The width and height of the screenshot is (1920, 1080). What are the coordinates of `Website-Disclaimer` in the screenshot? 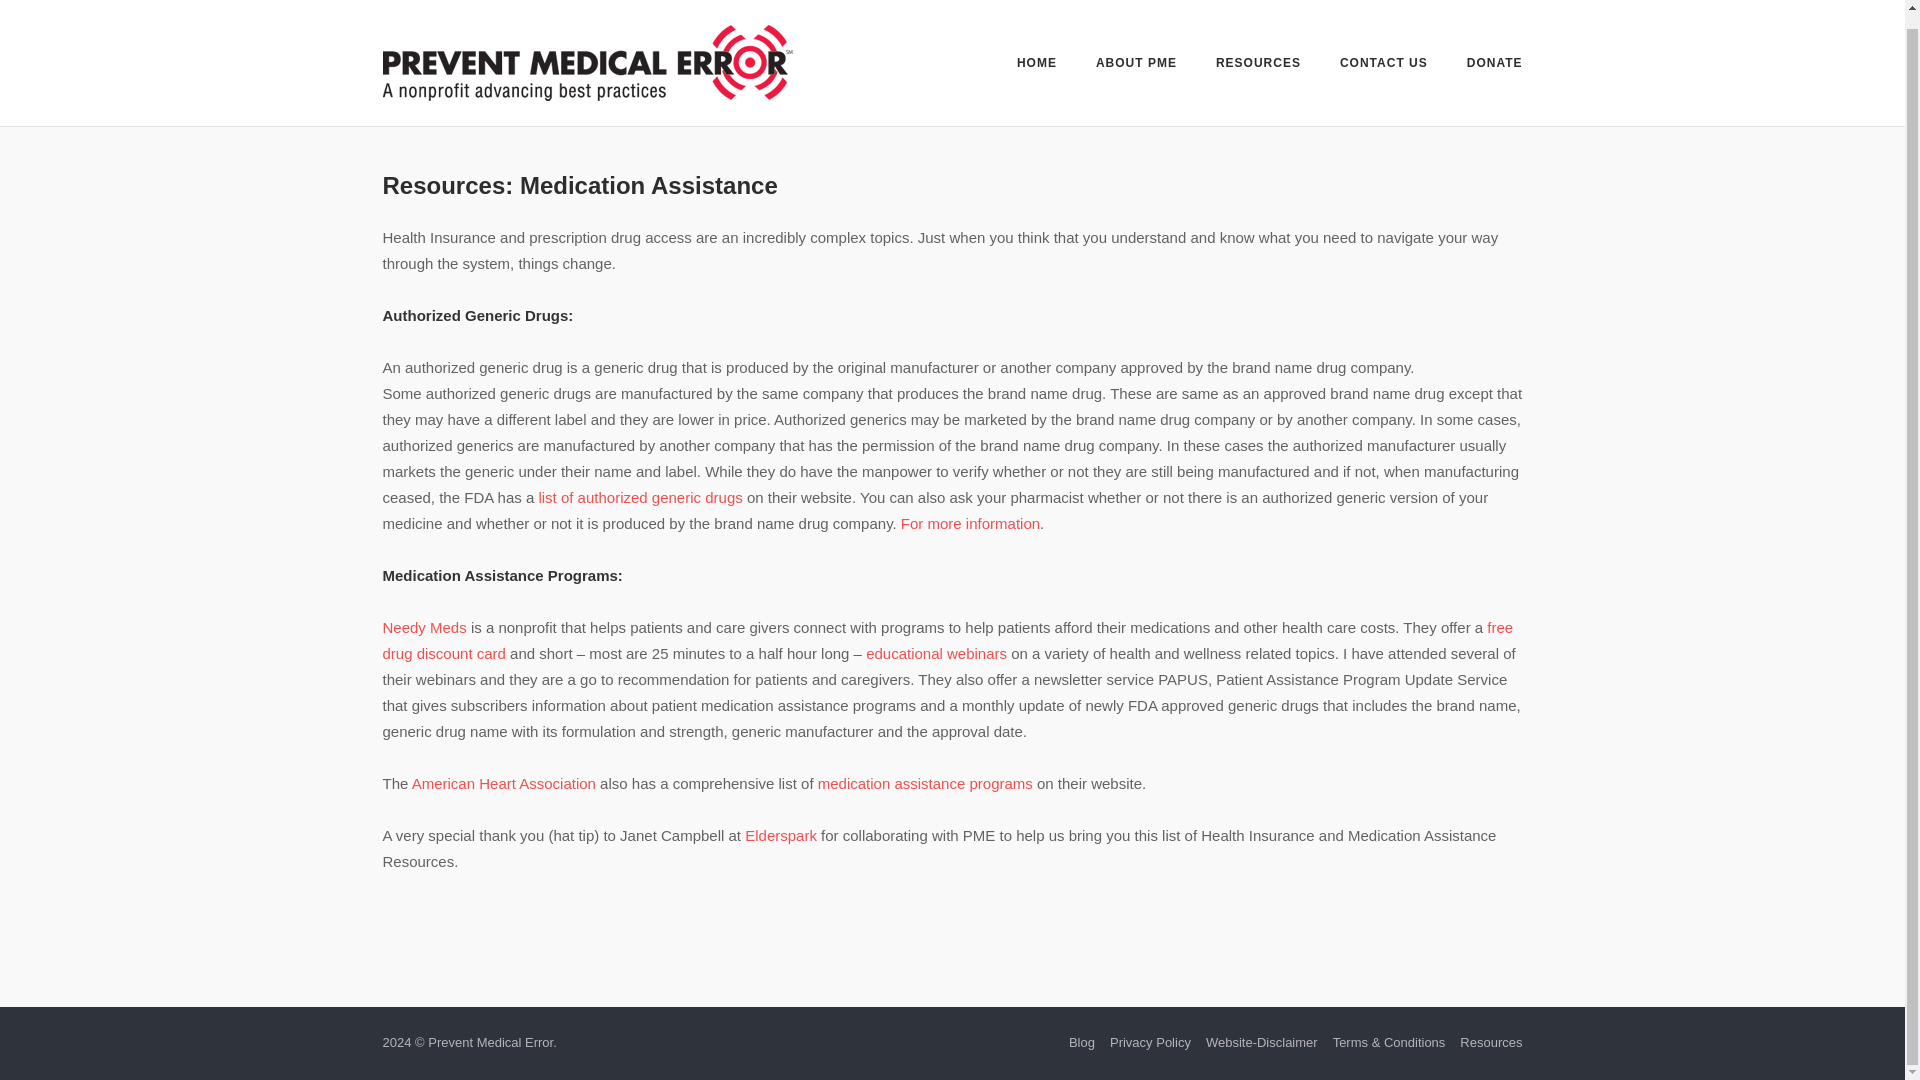 It's located at (1261, 1042).